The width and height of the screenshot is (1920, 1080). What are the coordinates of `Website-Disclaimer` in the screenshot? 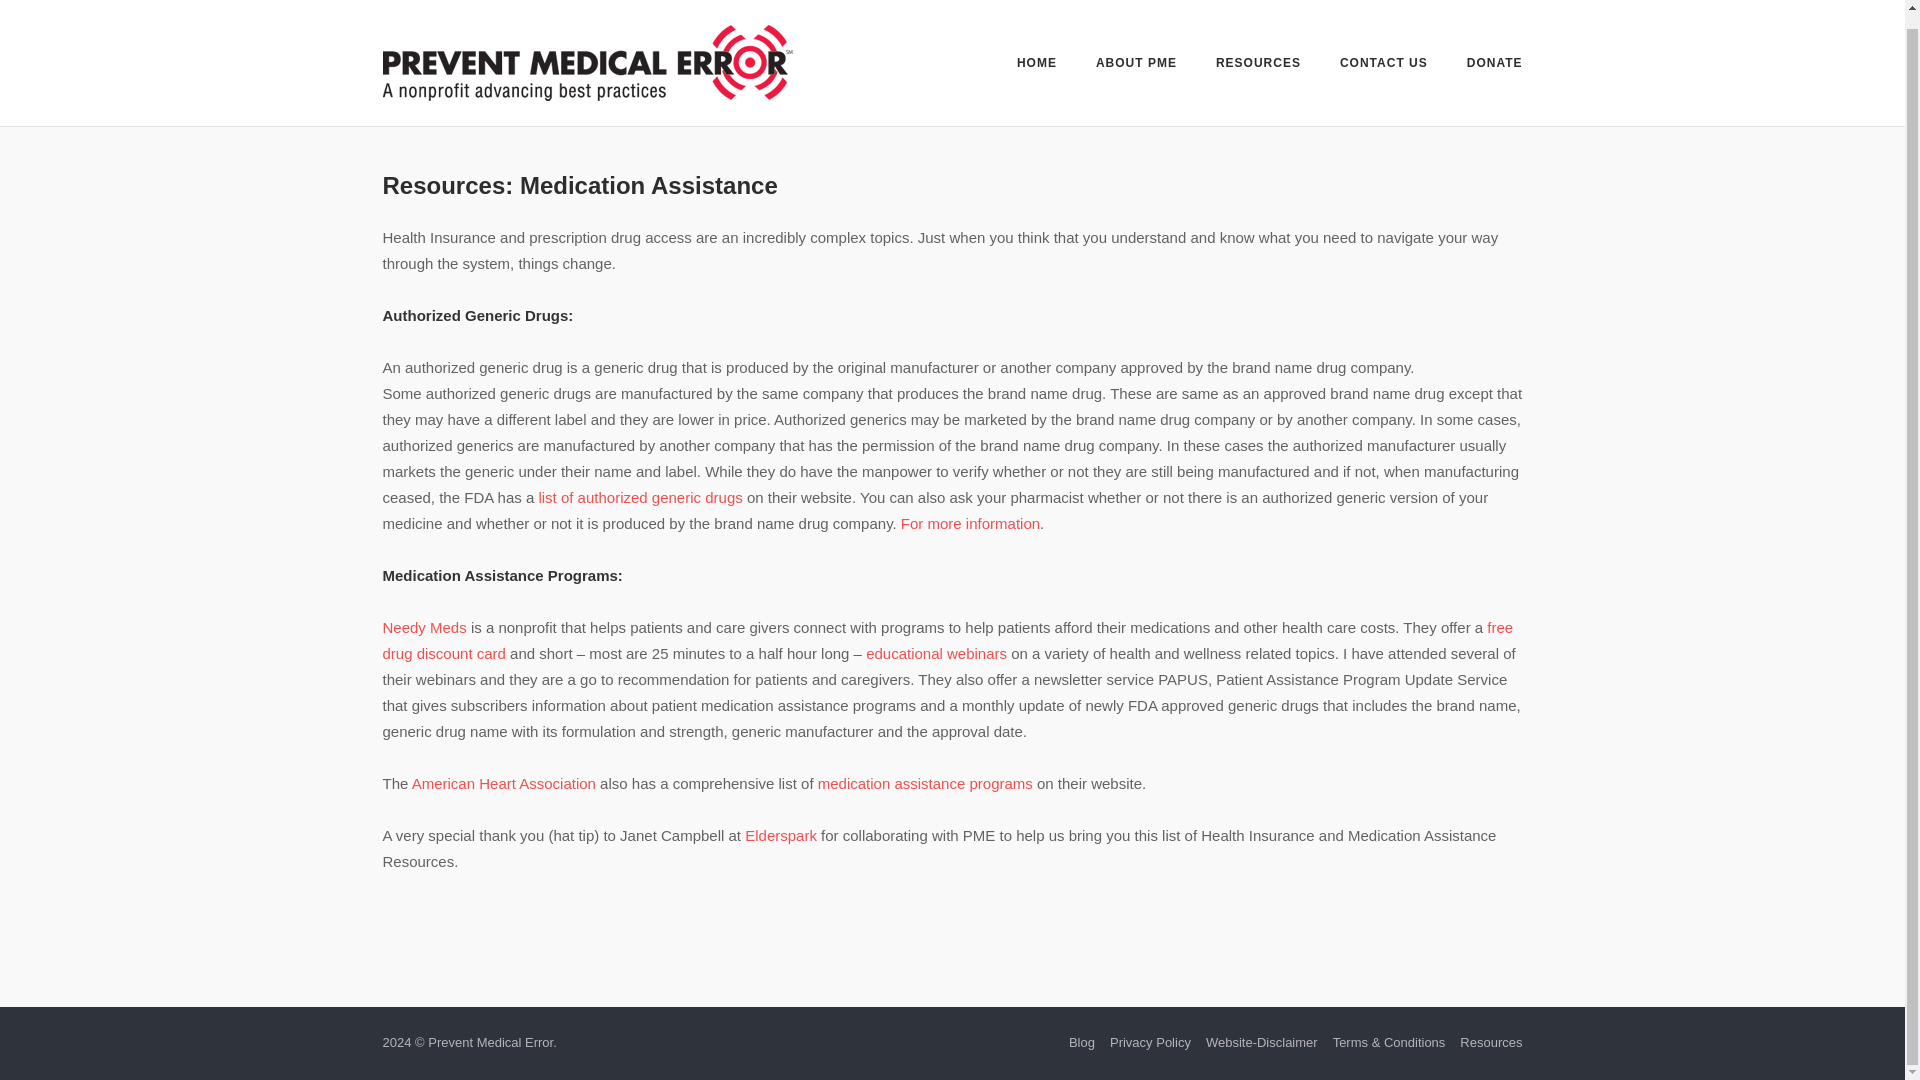 It's located at (1261, 1042).